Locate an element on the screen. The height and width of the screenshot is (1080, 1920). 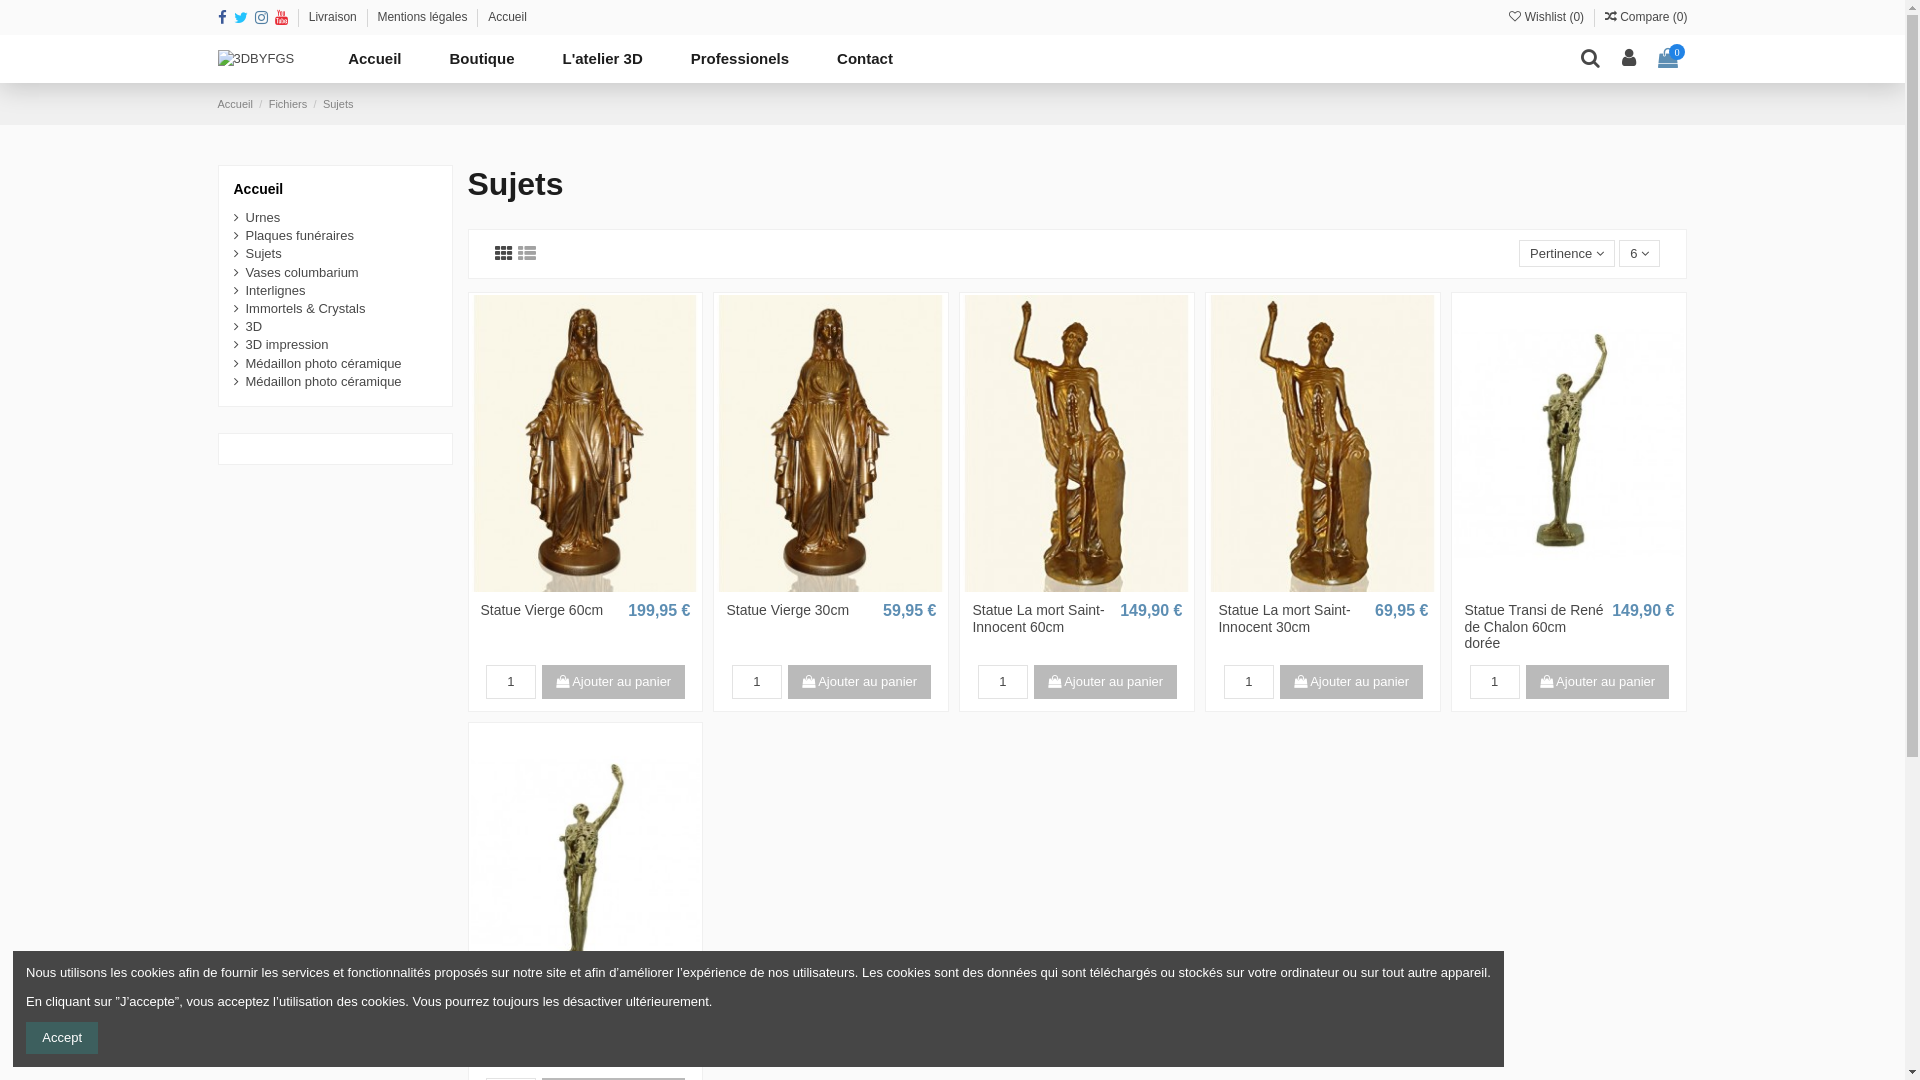
Ajouter au panier is located at coordinates (860, 682).